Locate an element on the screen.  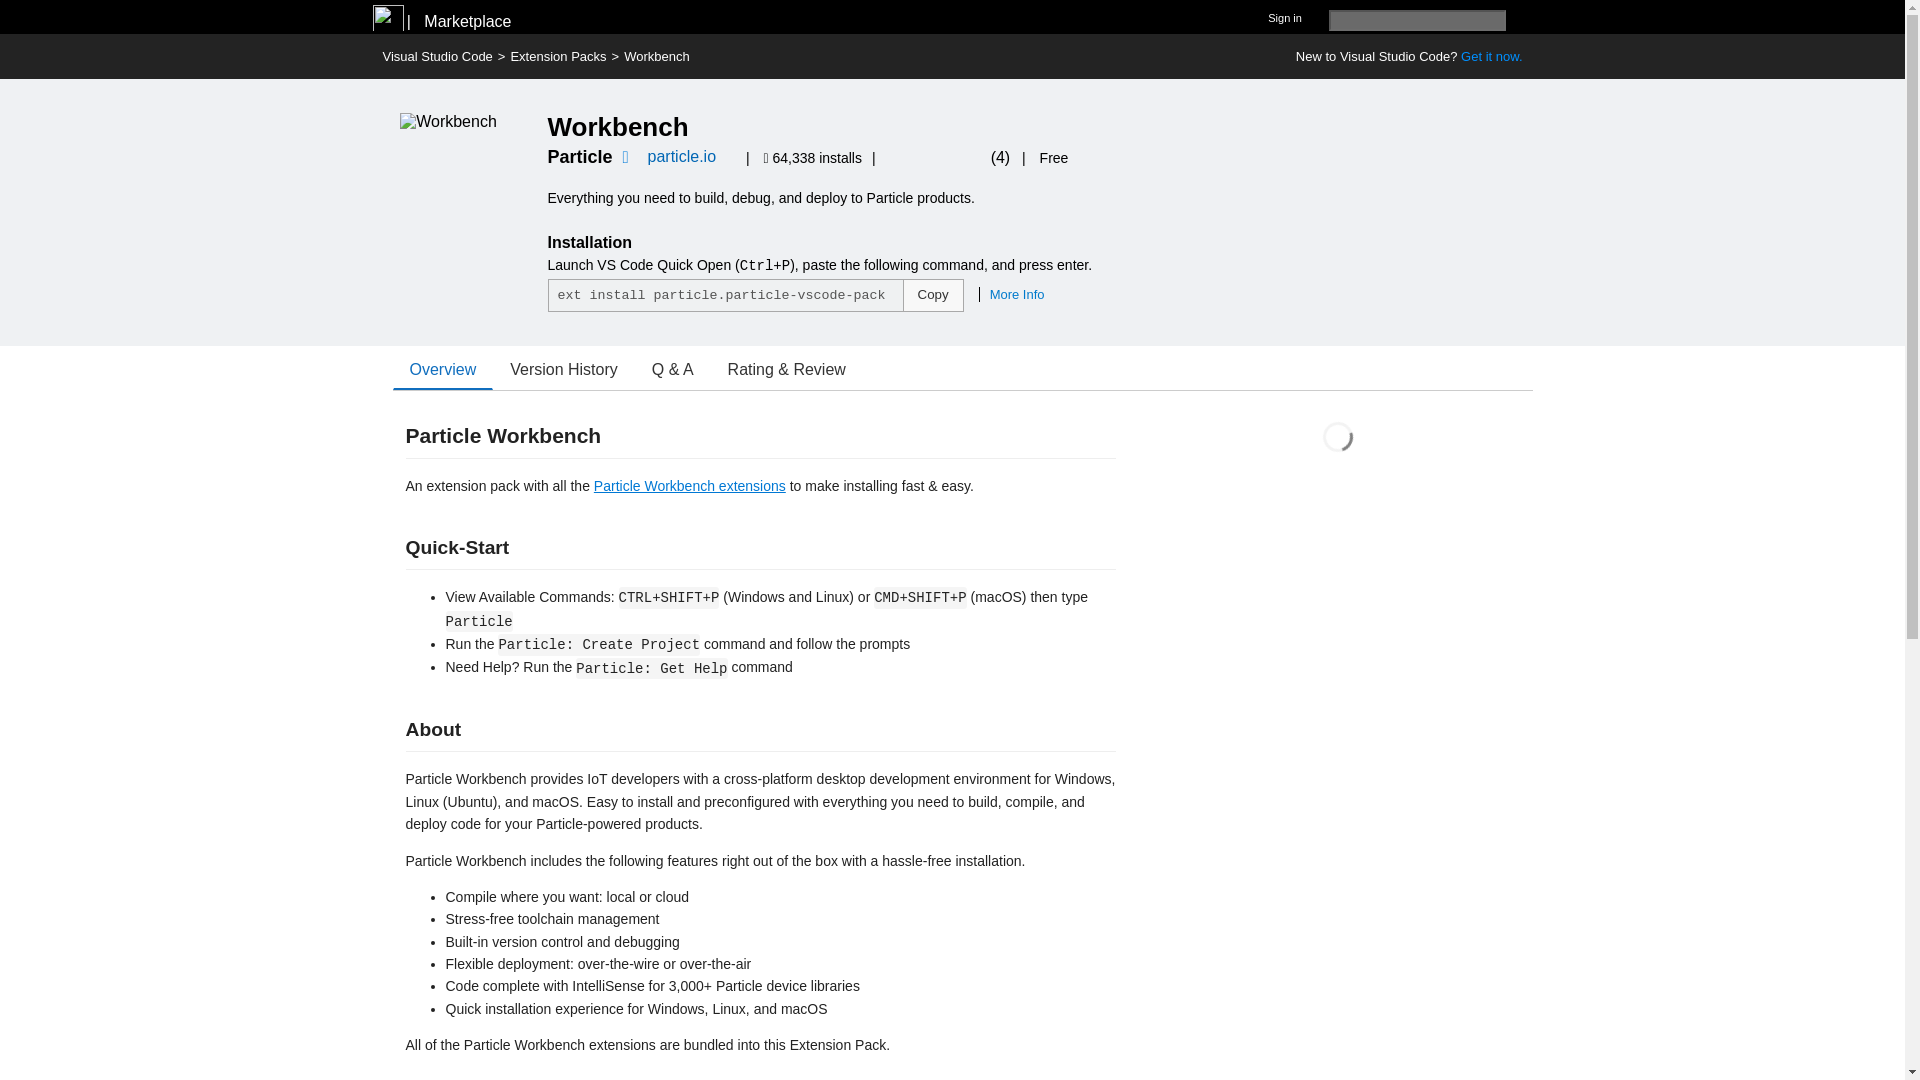
Sign in is located at coordinates (1284, 16).